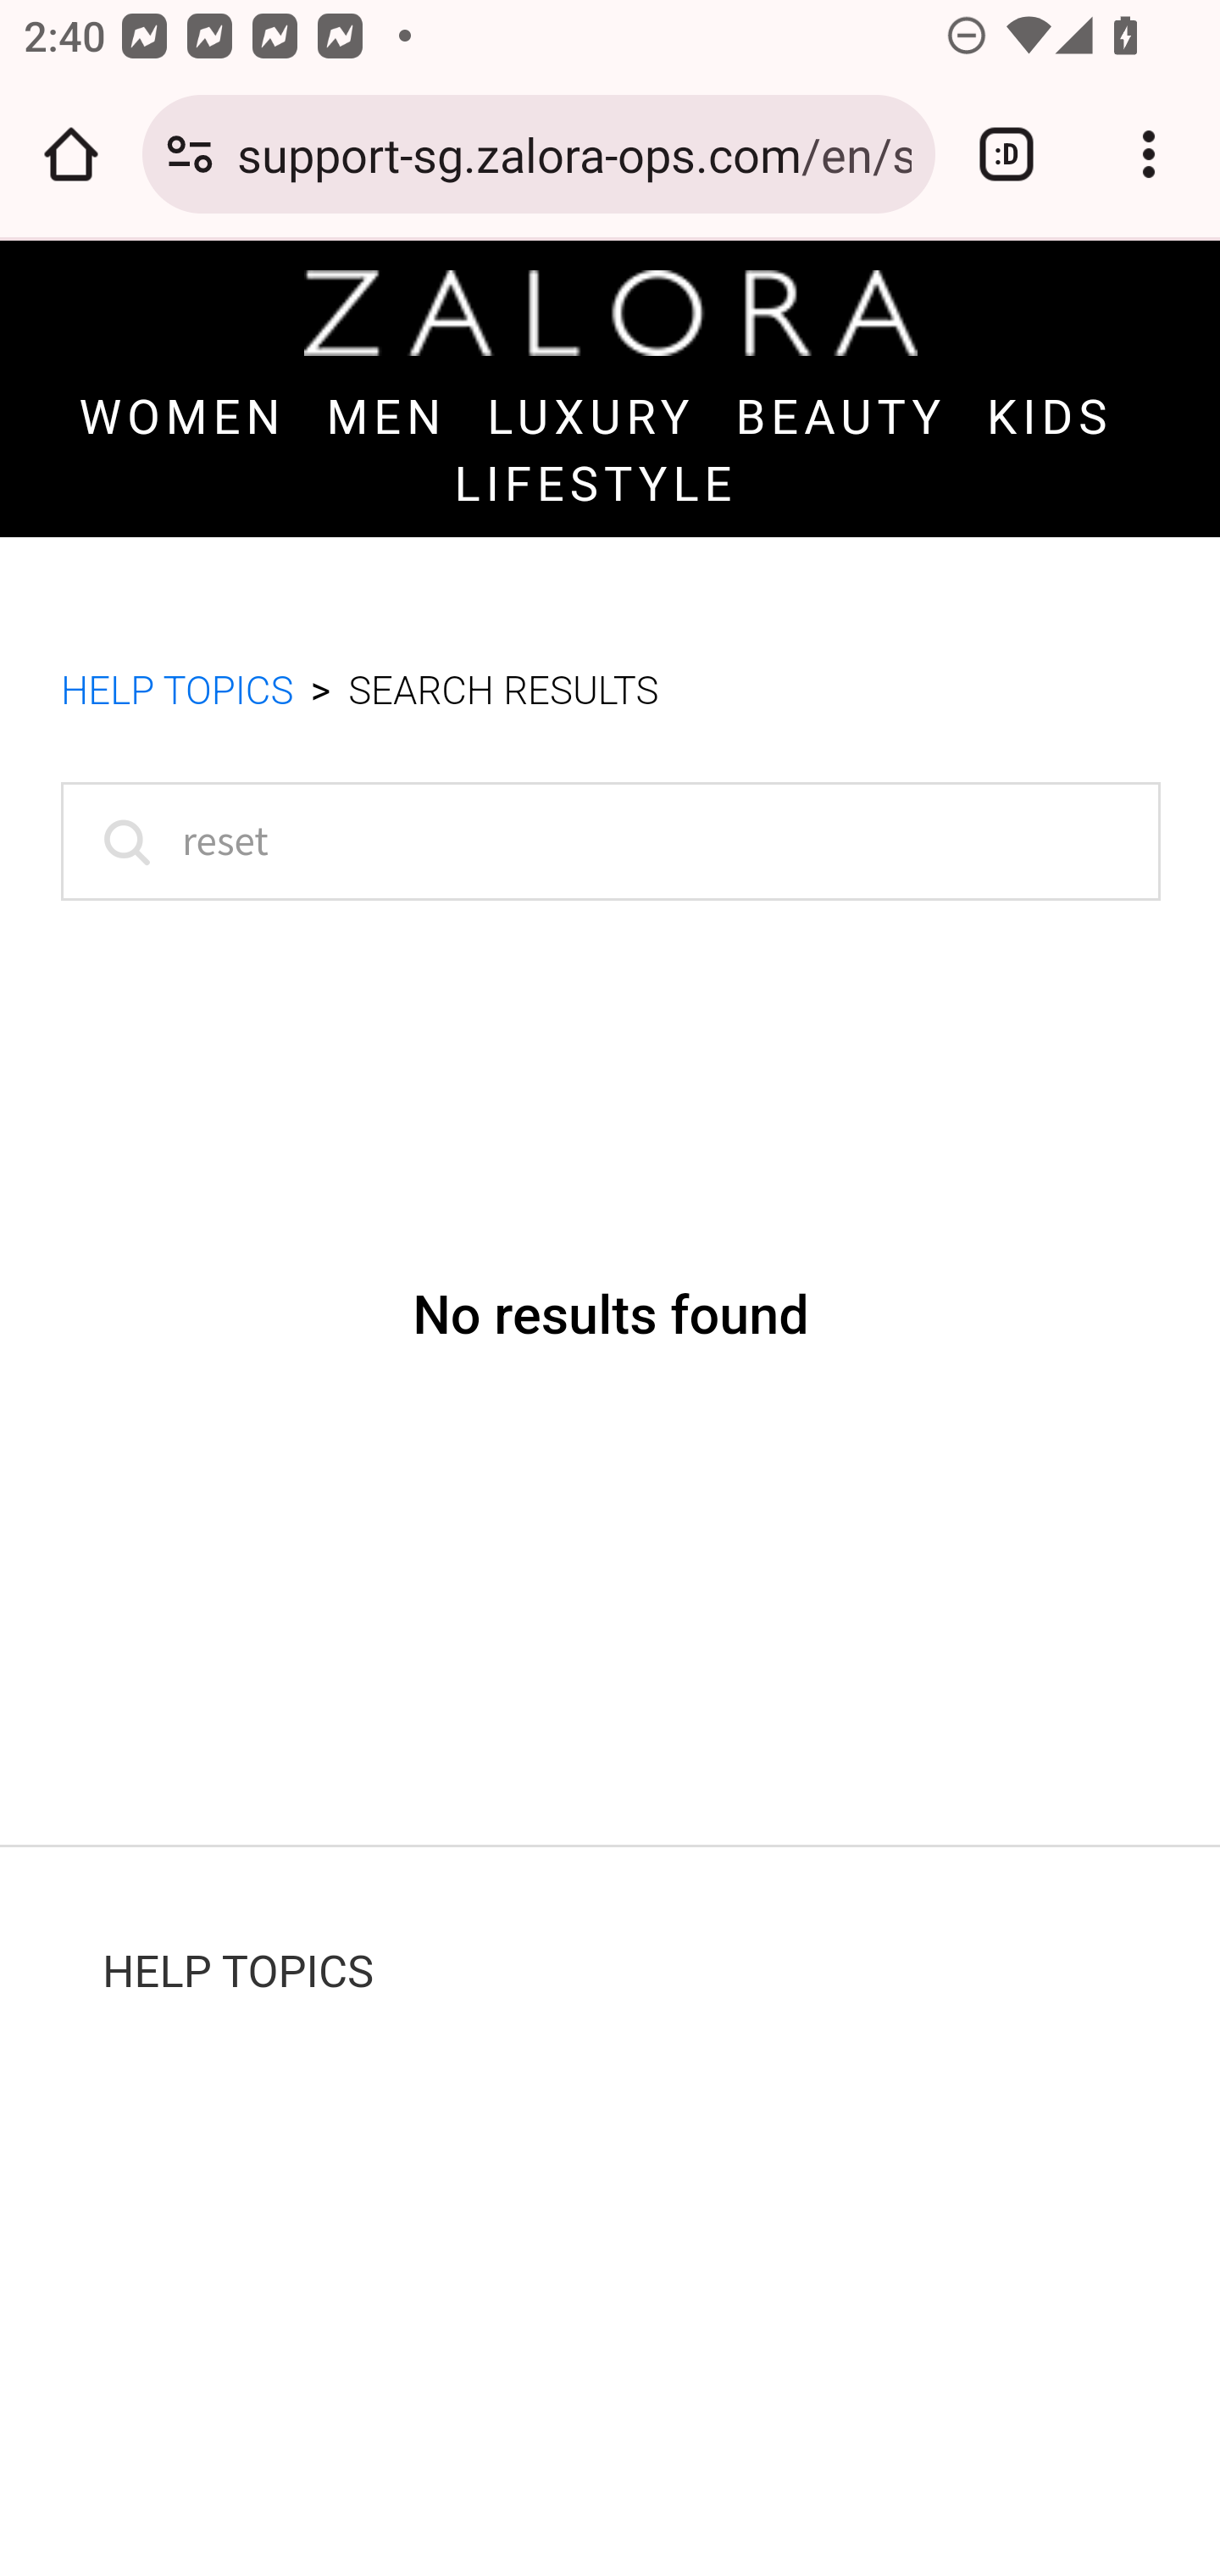 This screenshot has width=1220, height=2576. What do you see at coordinates (71, 154) in the screenshot?
I see `Open the home page` at bounding box center [71, 154].